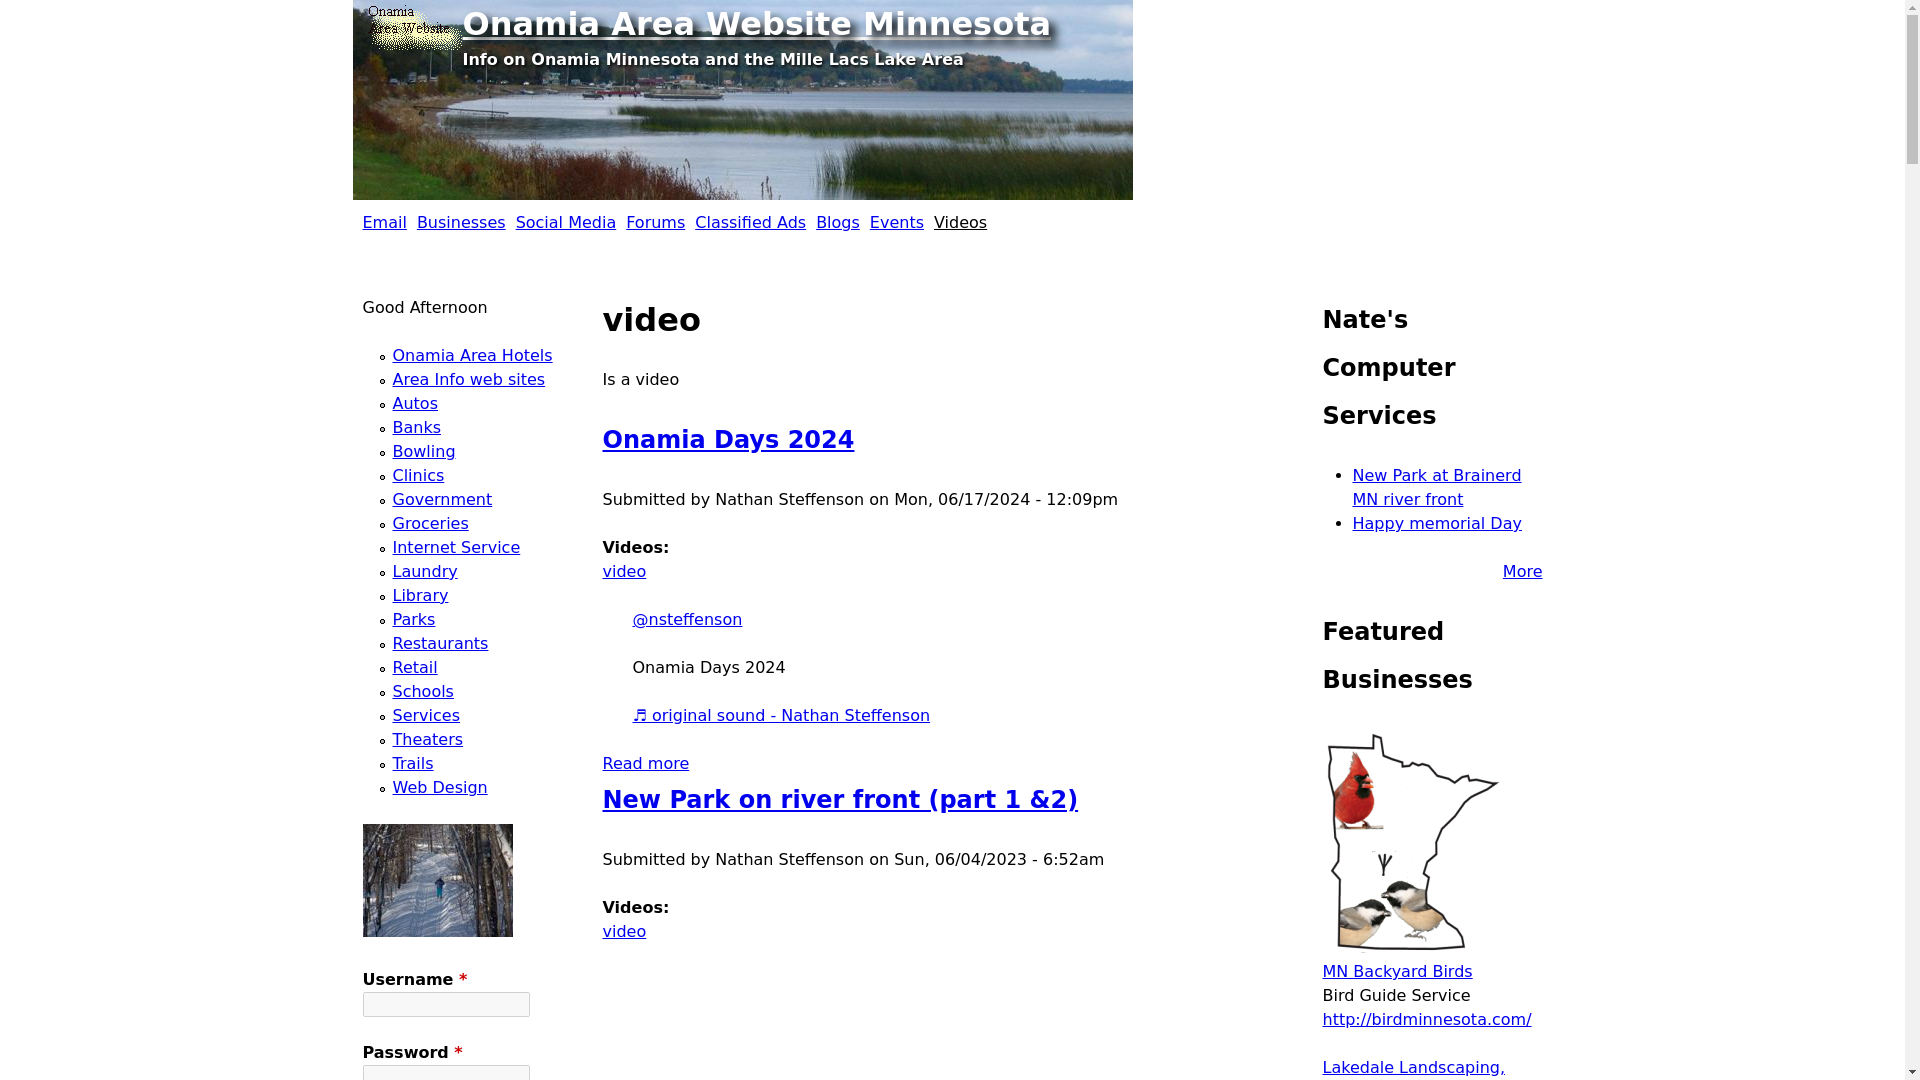 The width and height of the screenshot is (1920, 1080). What do you see at coordinates (838, 222) in the screenshot?
I see `Blogs` at bounding box center [838, 222].